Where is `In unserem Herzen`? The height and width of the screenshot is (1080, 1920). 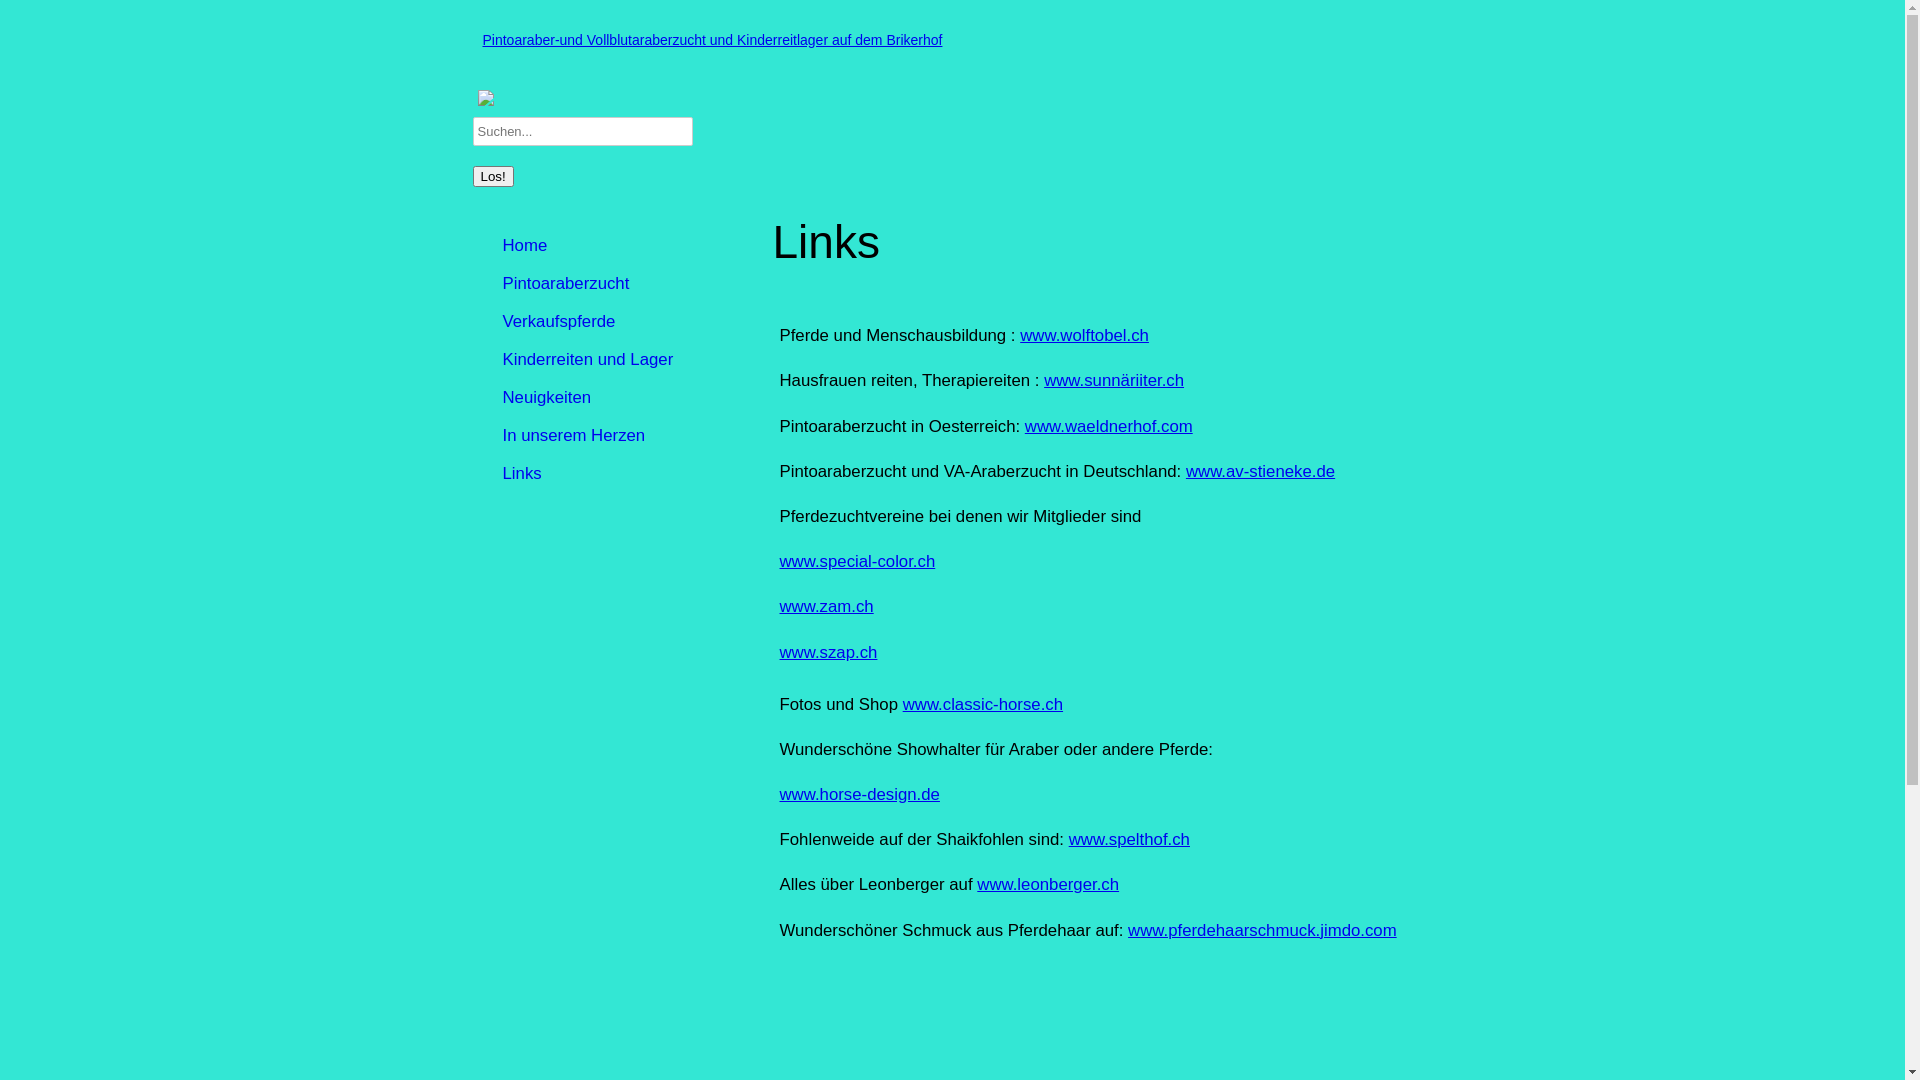 In unserem Herzen is located at coordinates (622, 436).